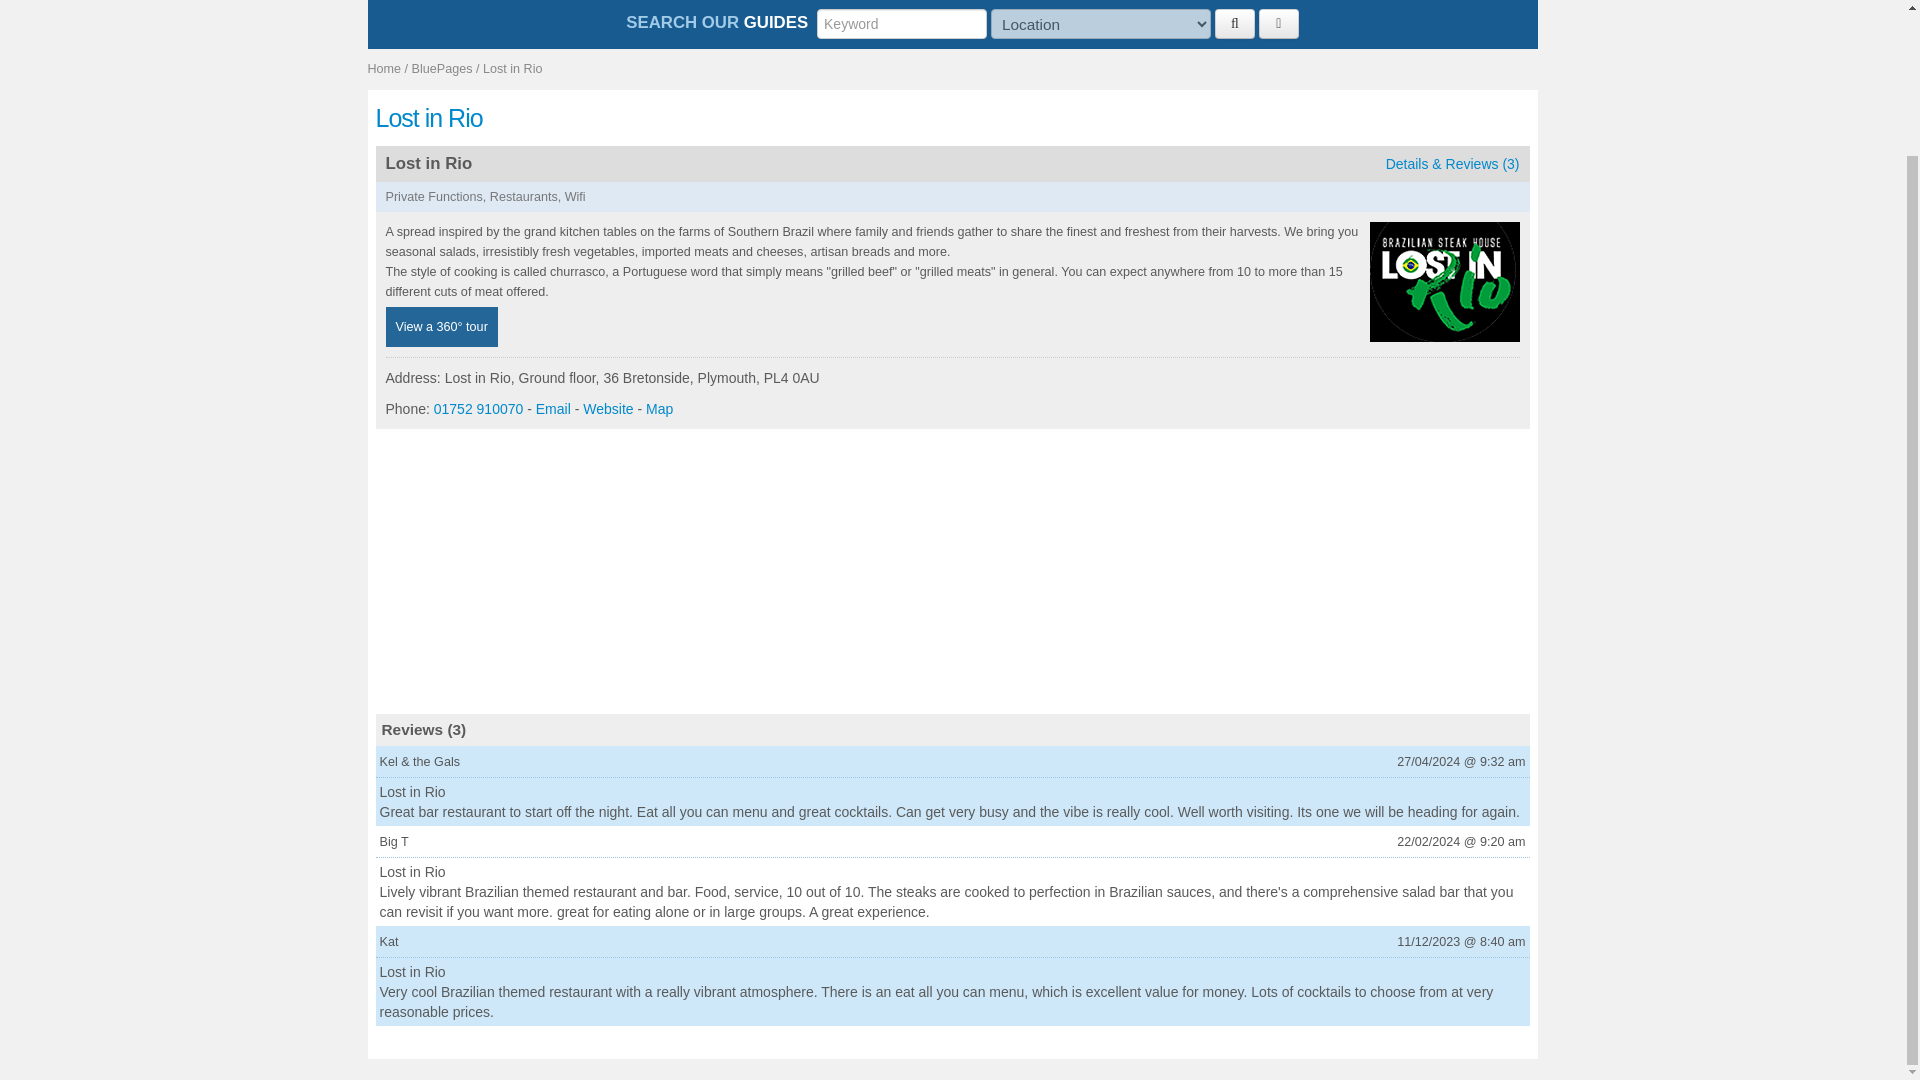  What do you see at coordinates (552, 408) in the screenshot?
I see `Email` at bounding box center [552, 408].